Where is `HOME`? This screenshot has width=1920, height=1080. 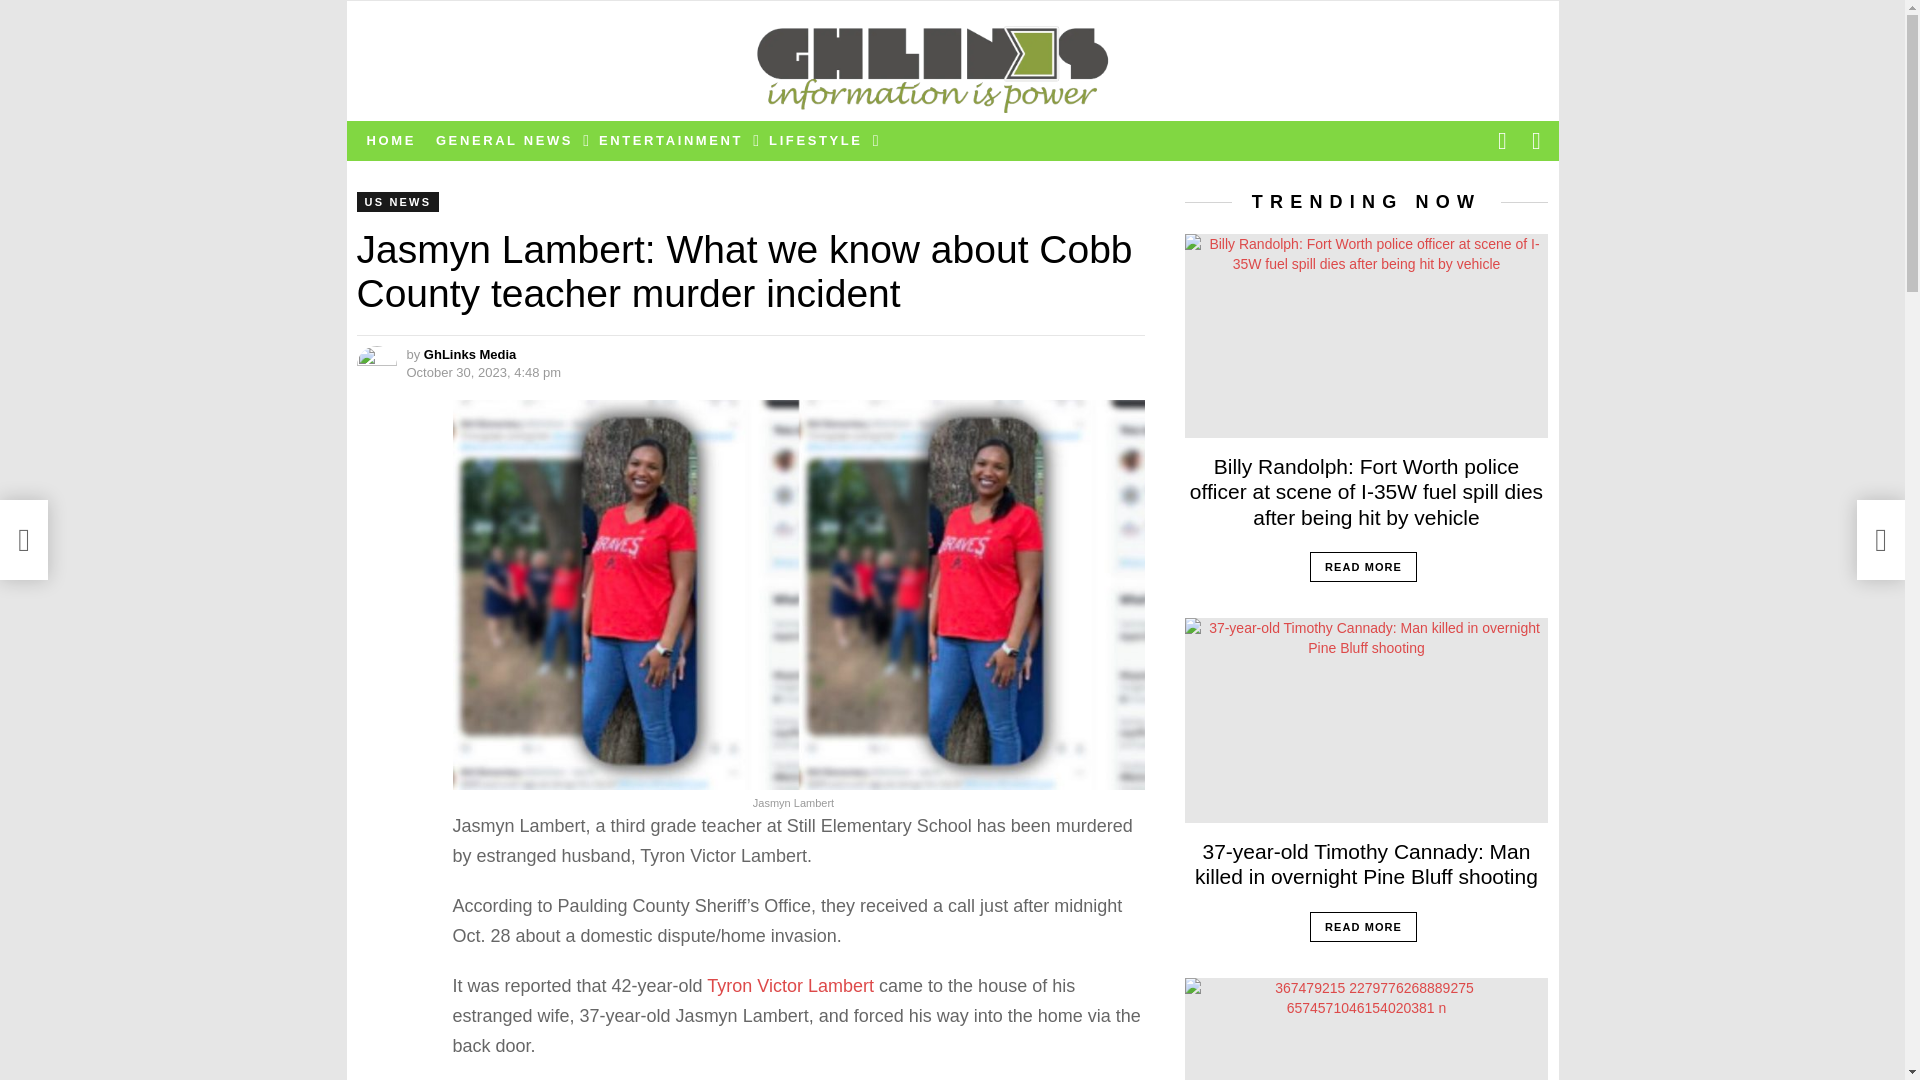 HOME is located at coordinates (390, 140).